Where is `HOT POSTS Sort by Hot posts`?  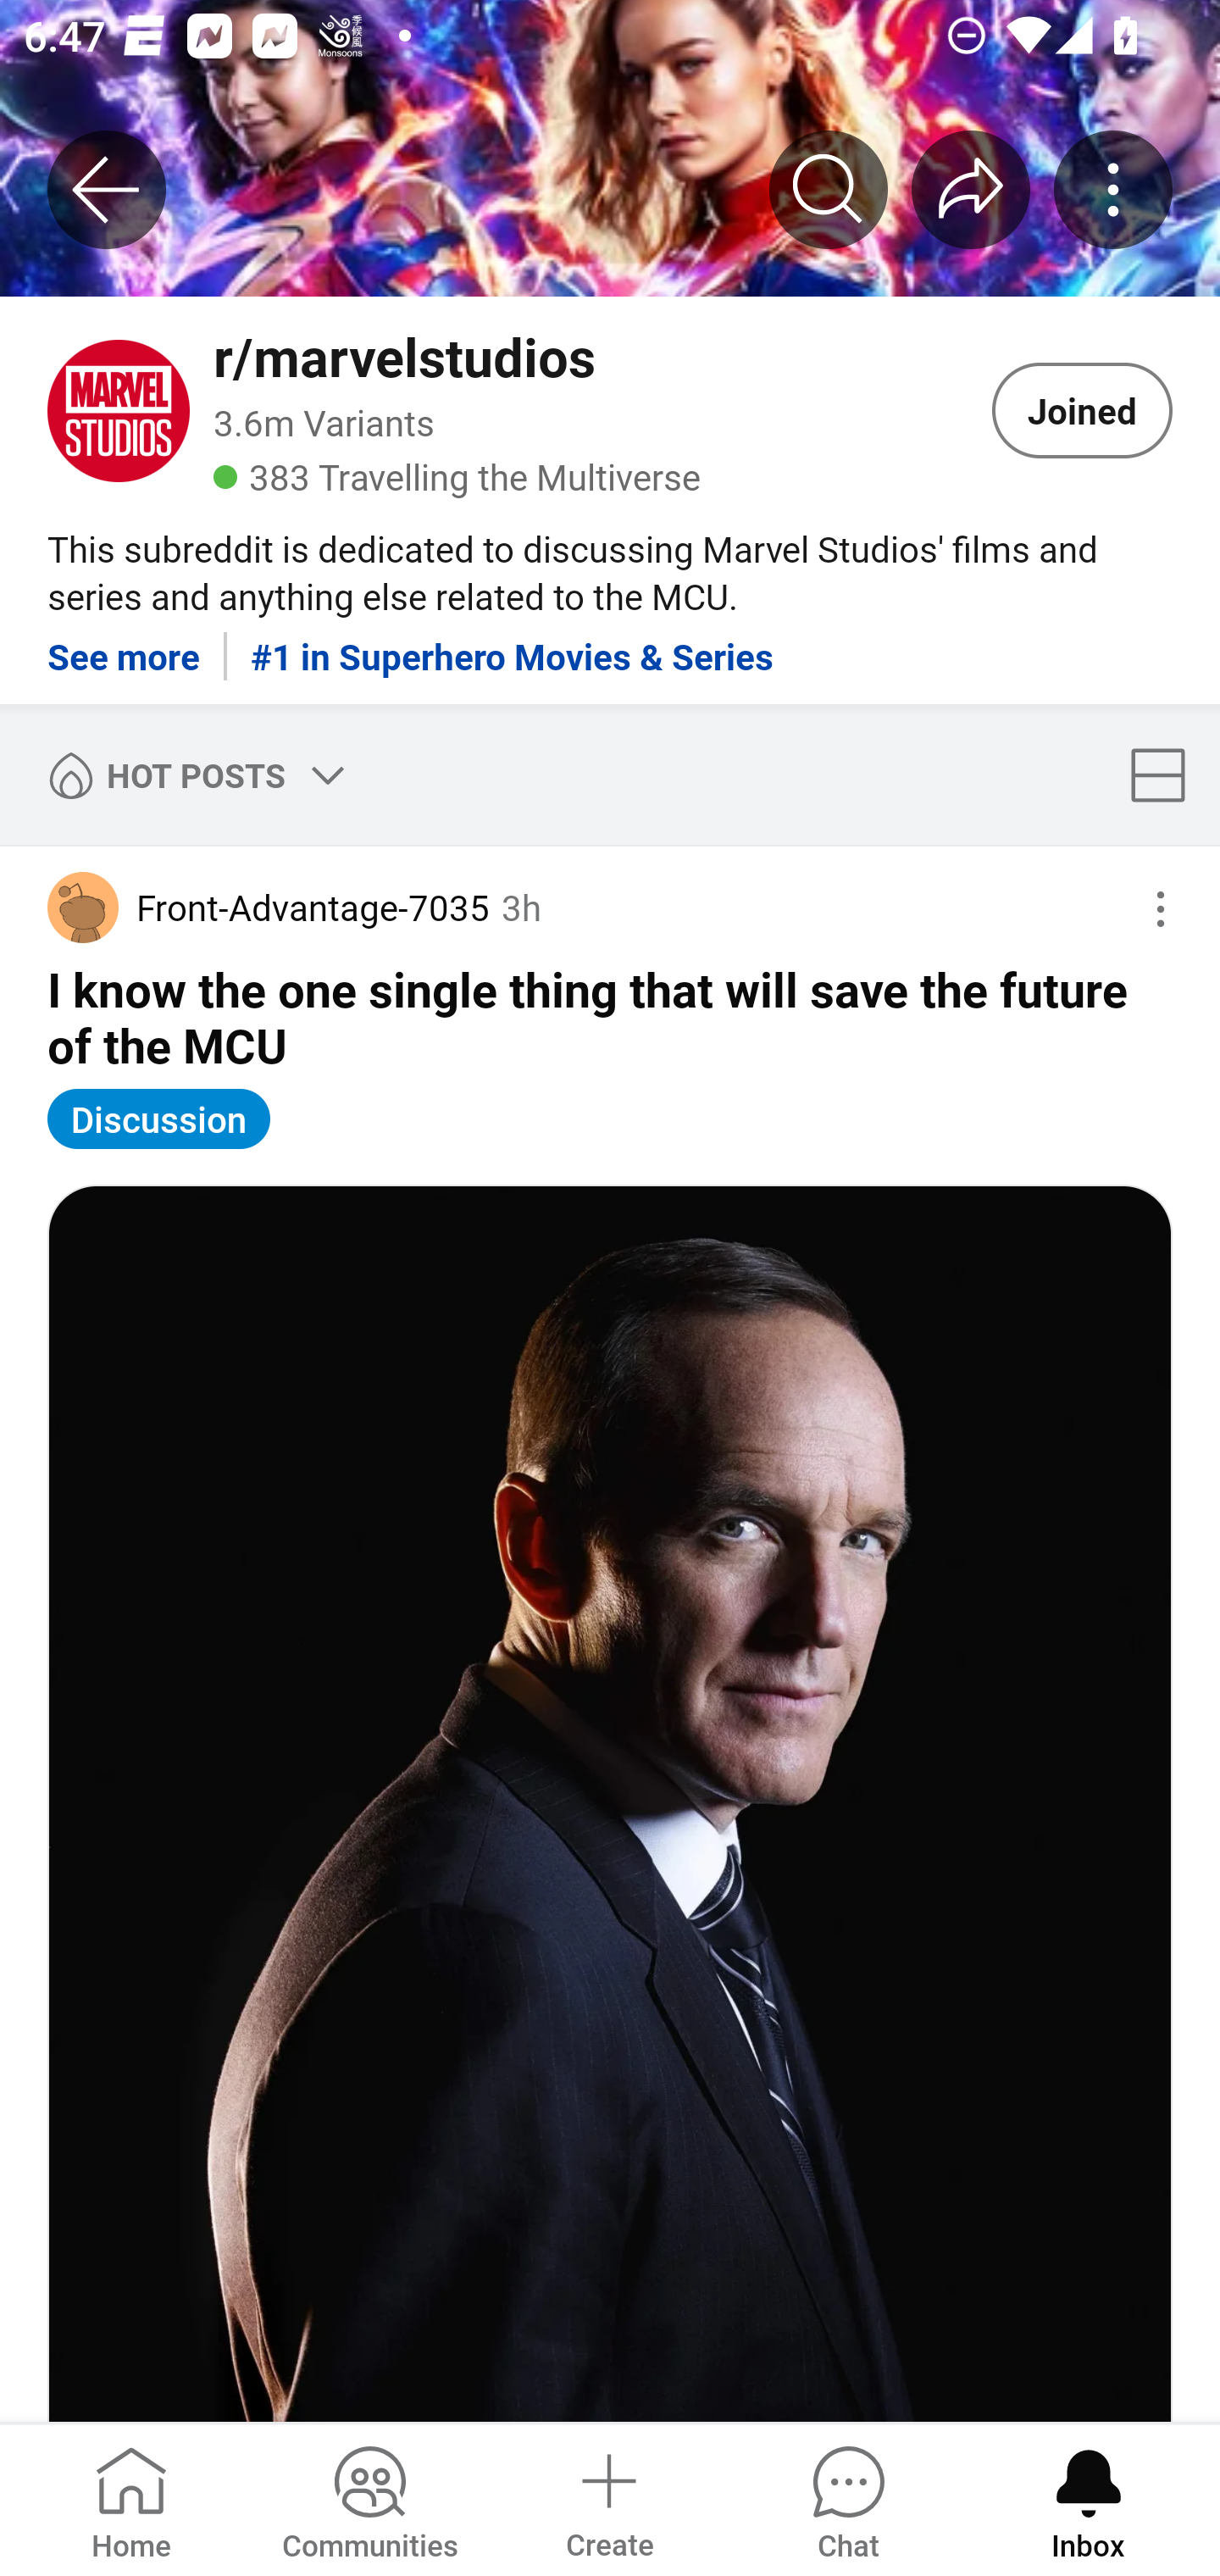 HOT POSTS Sort by Hot posts is located at coordinates (190, 774).